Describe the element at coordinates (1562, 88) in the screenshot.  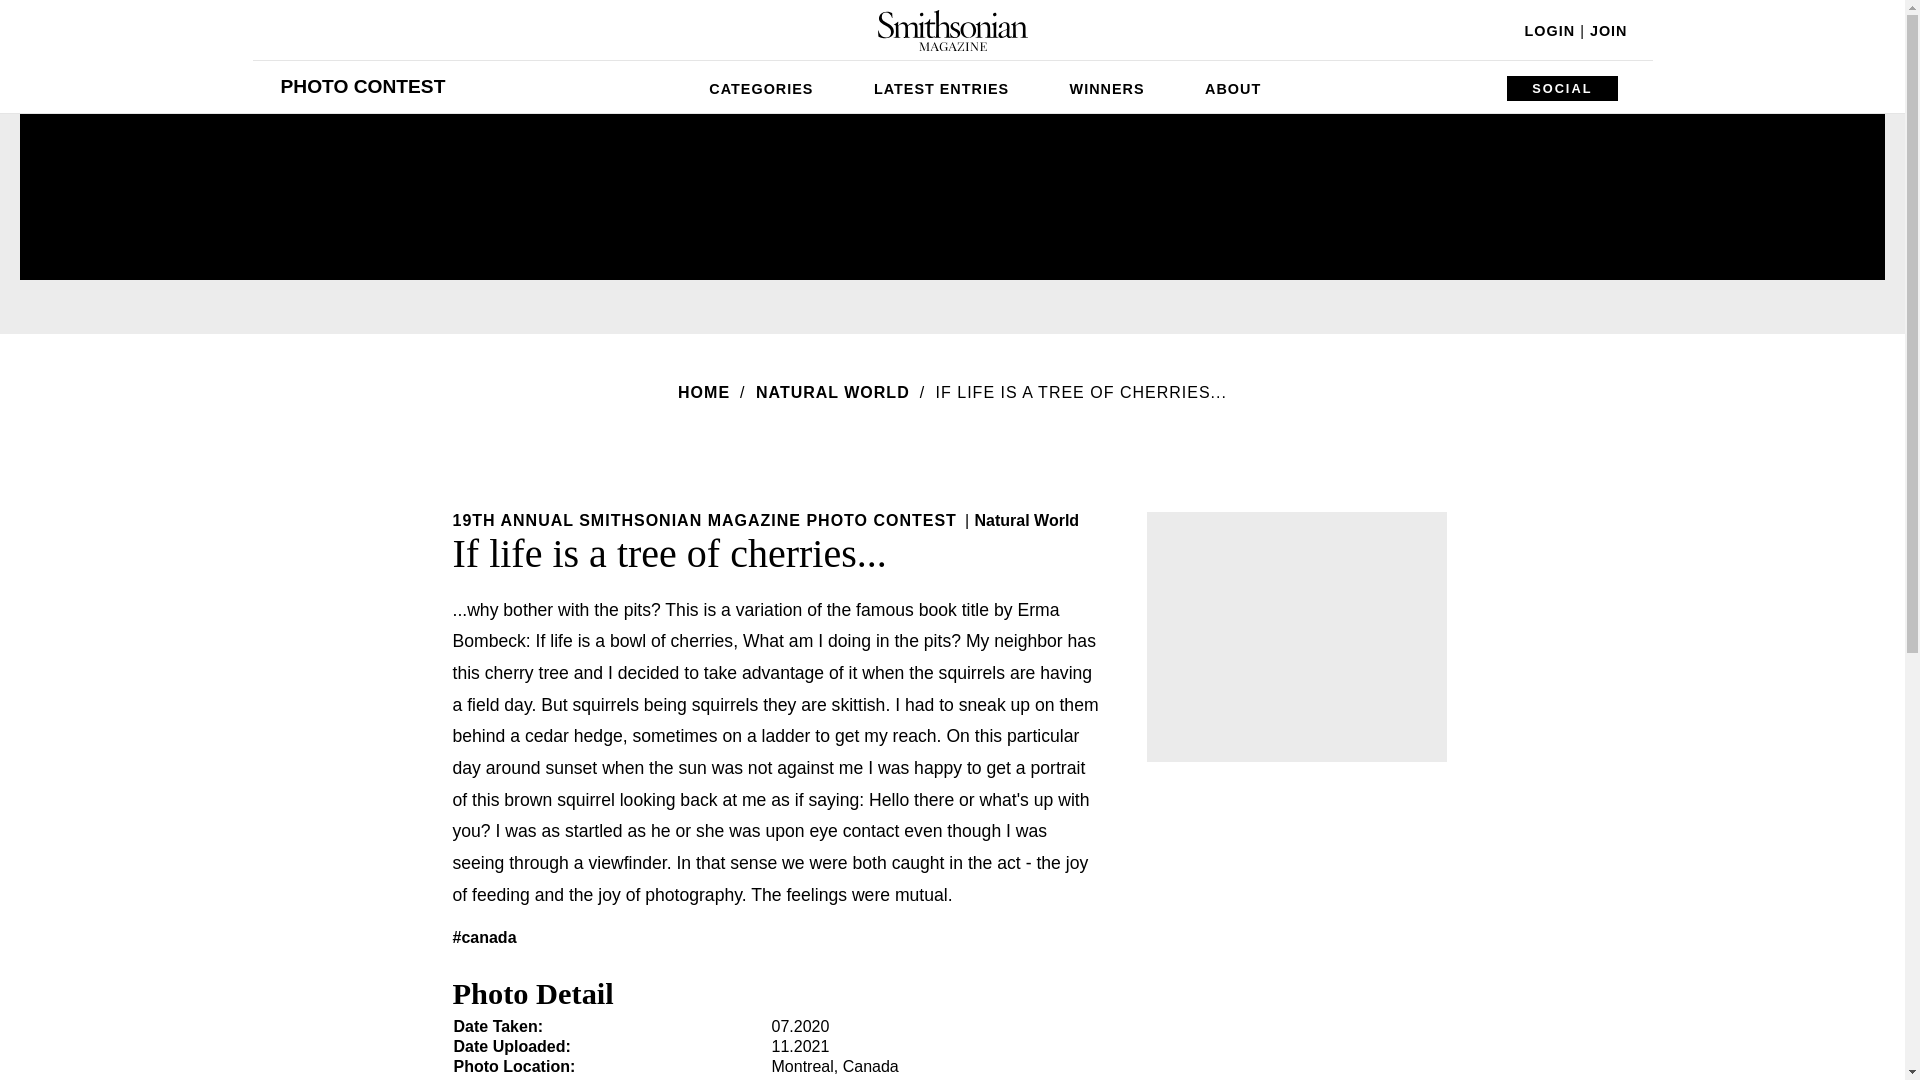
I see `SOCIAL` at that location.